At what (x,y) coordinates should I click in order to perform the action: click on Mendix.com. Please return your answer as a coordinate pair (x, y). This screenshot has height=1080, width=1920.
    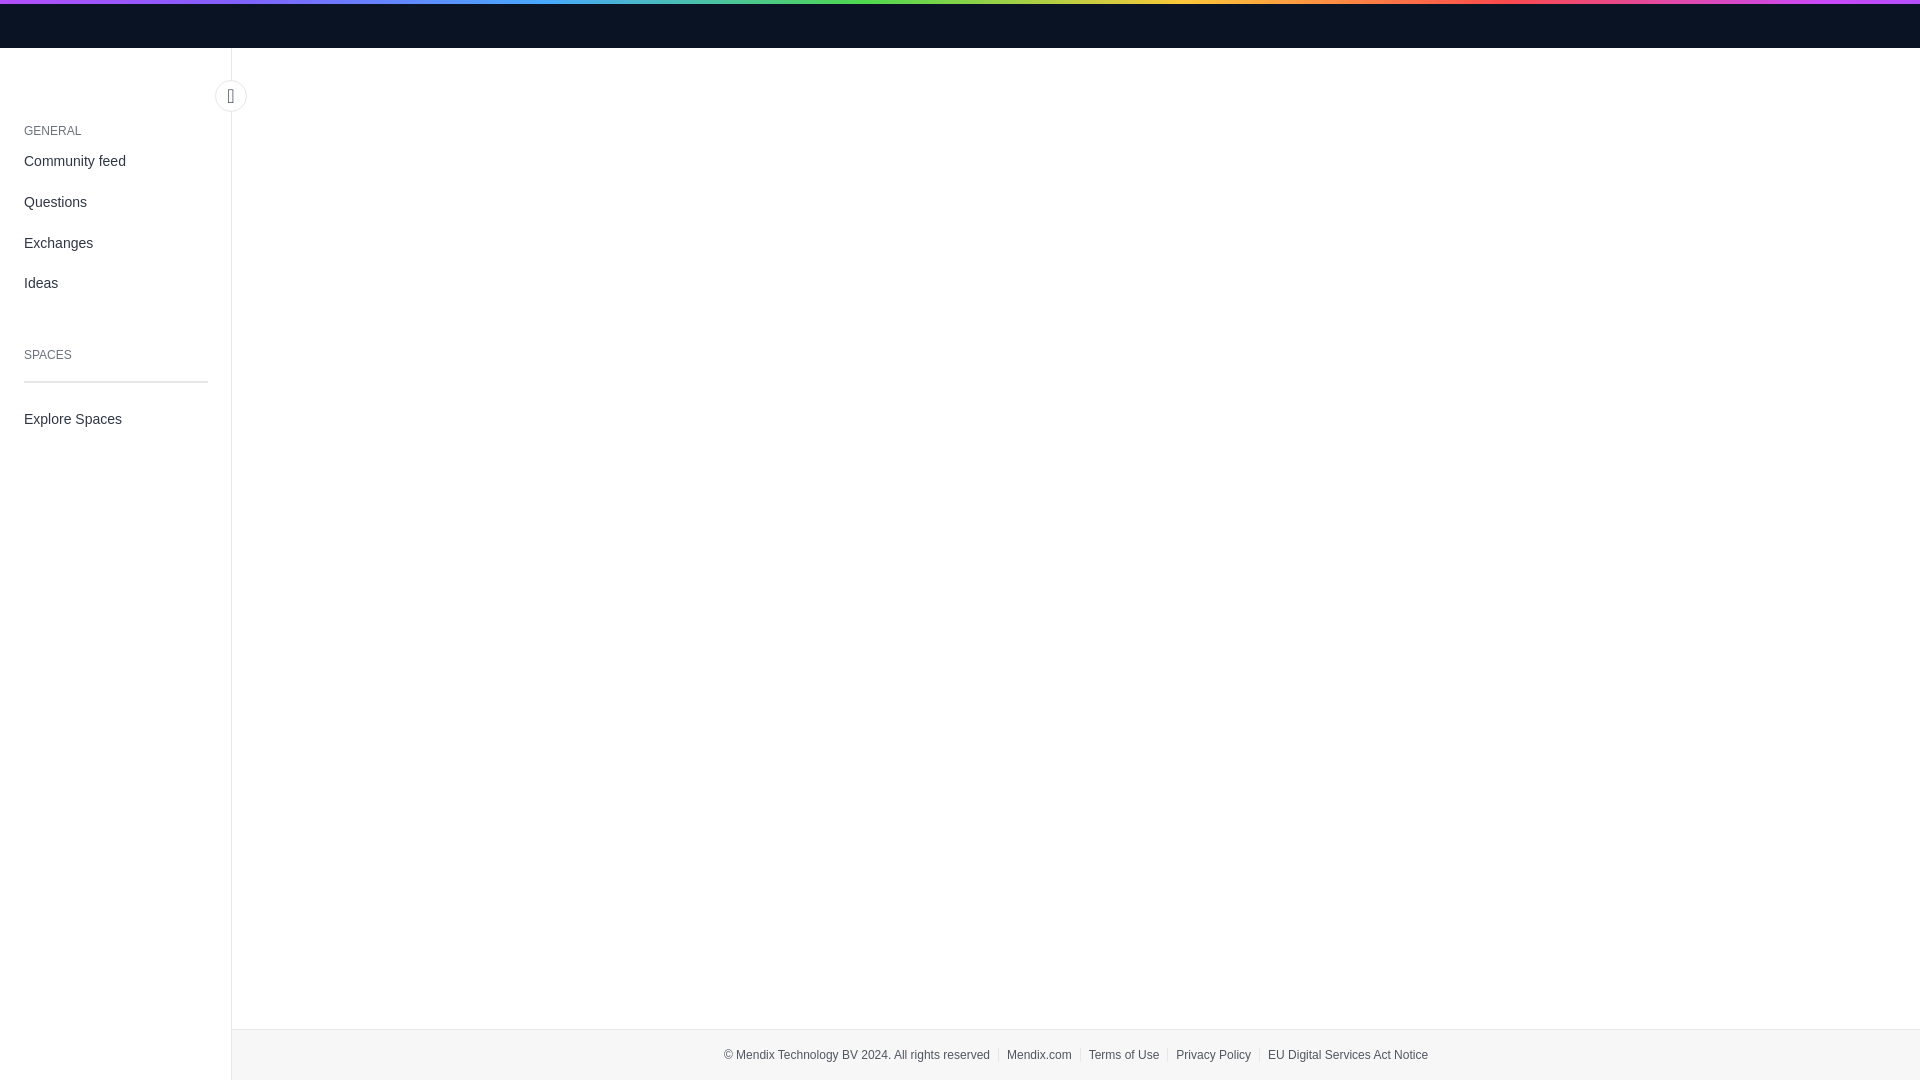
    Looking at the image, I should click on (1038, 1054).